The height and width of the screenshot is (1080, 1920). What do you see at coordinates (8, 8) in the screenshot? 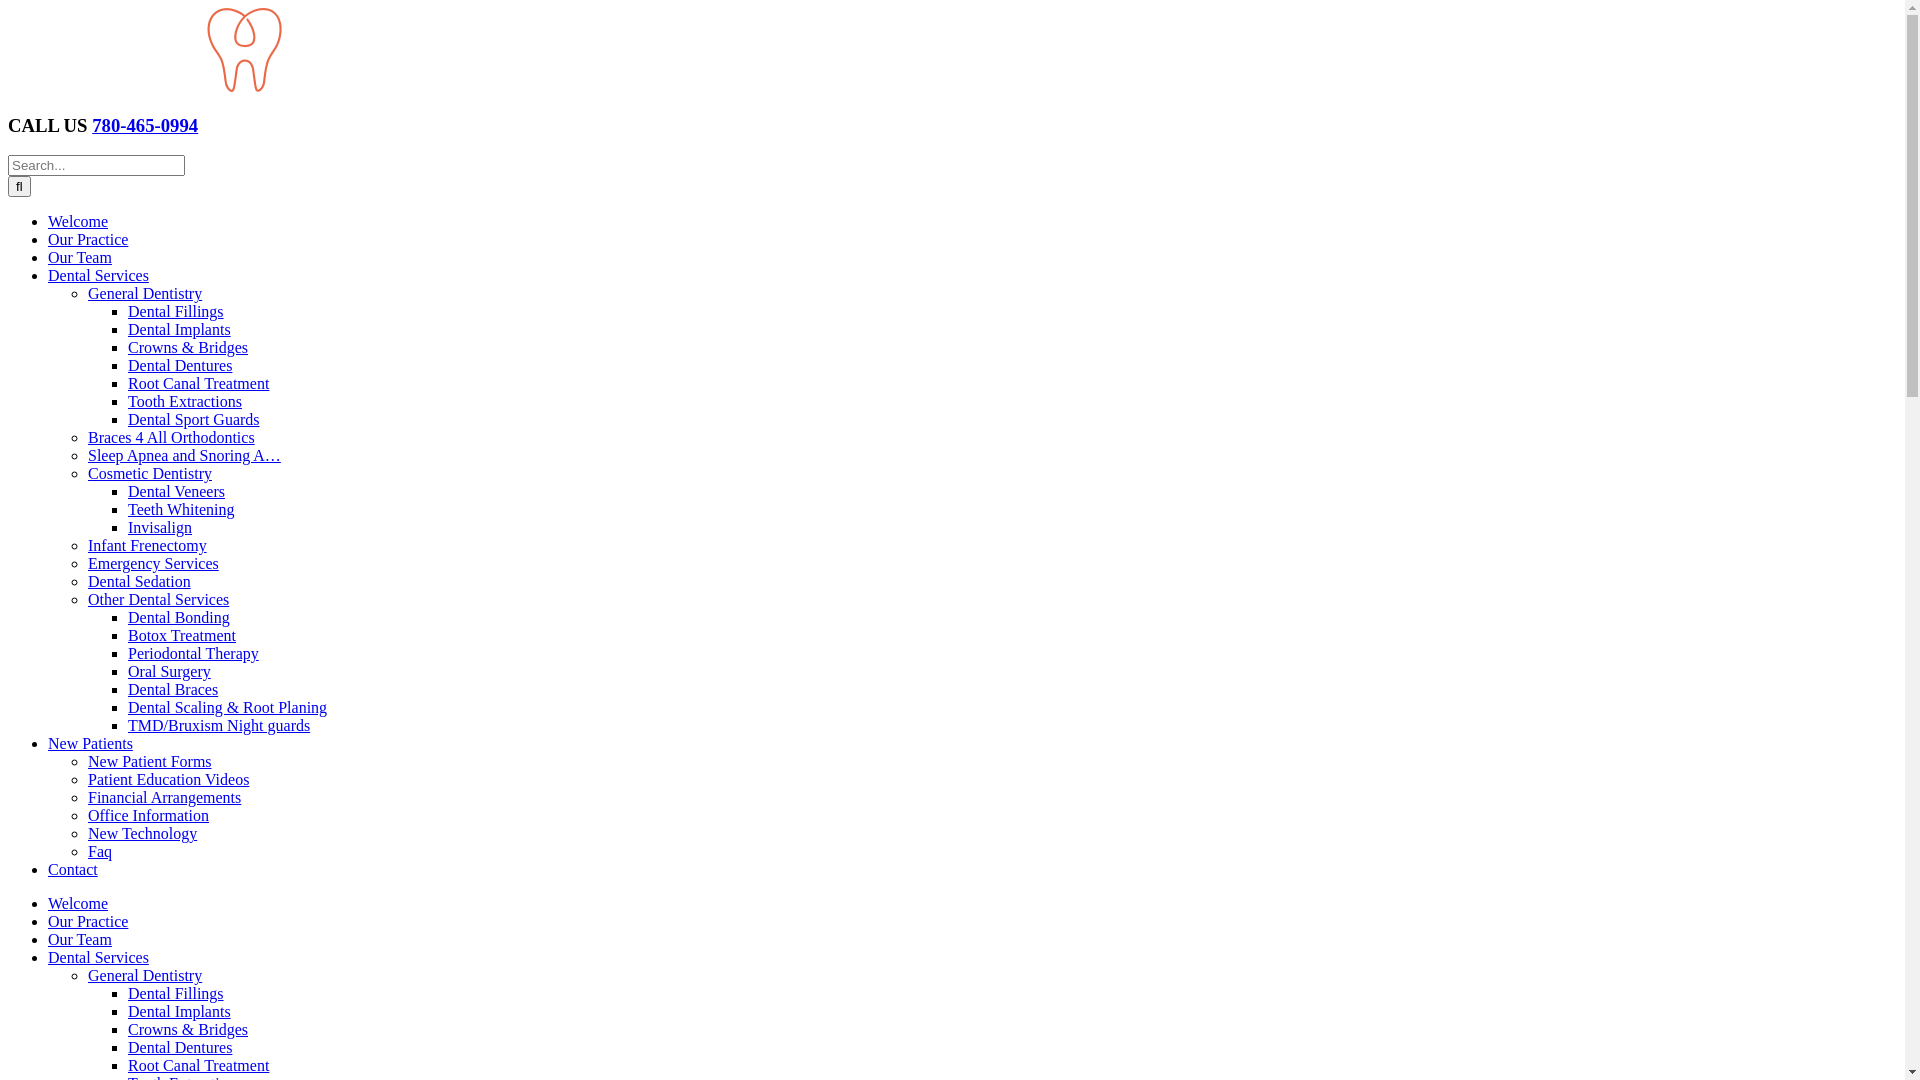
I see `Skip to content` at bounding box center [8, 8].